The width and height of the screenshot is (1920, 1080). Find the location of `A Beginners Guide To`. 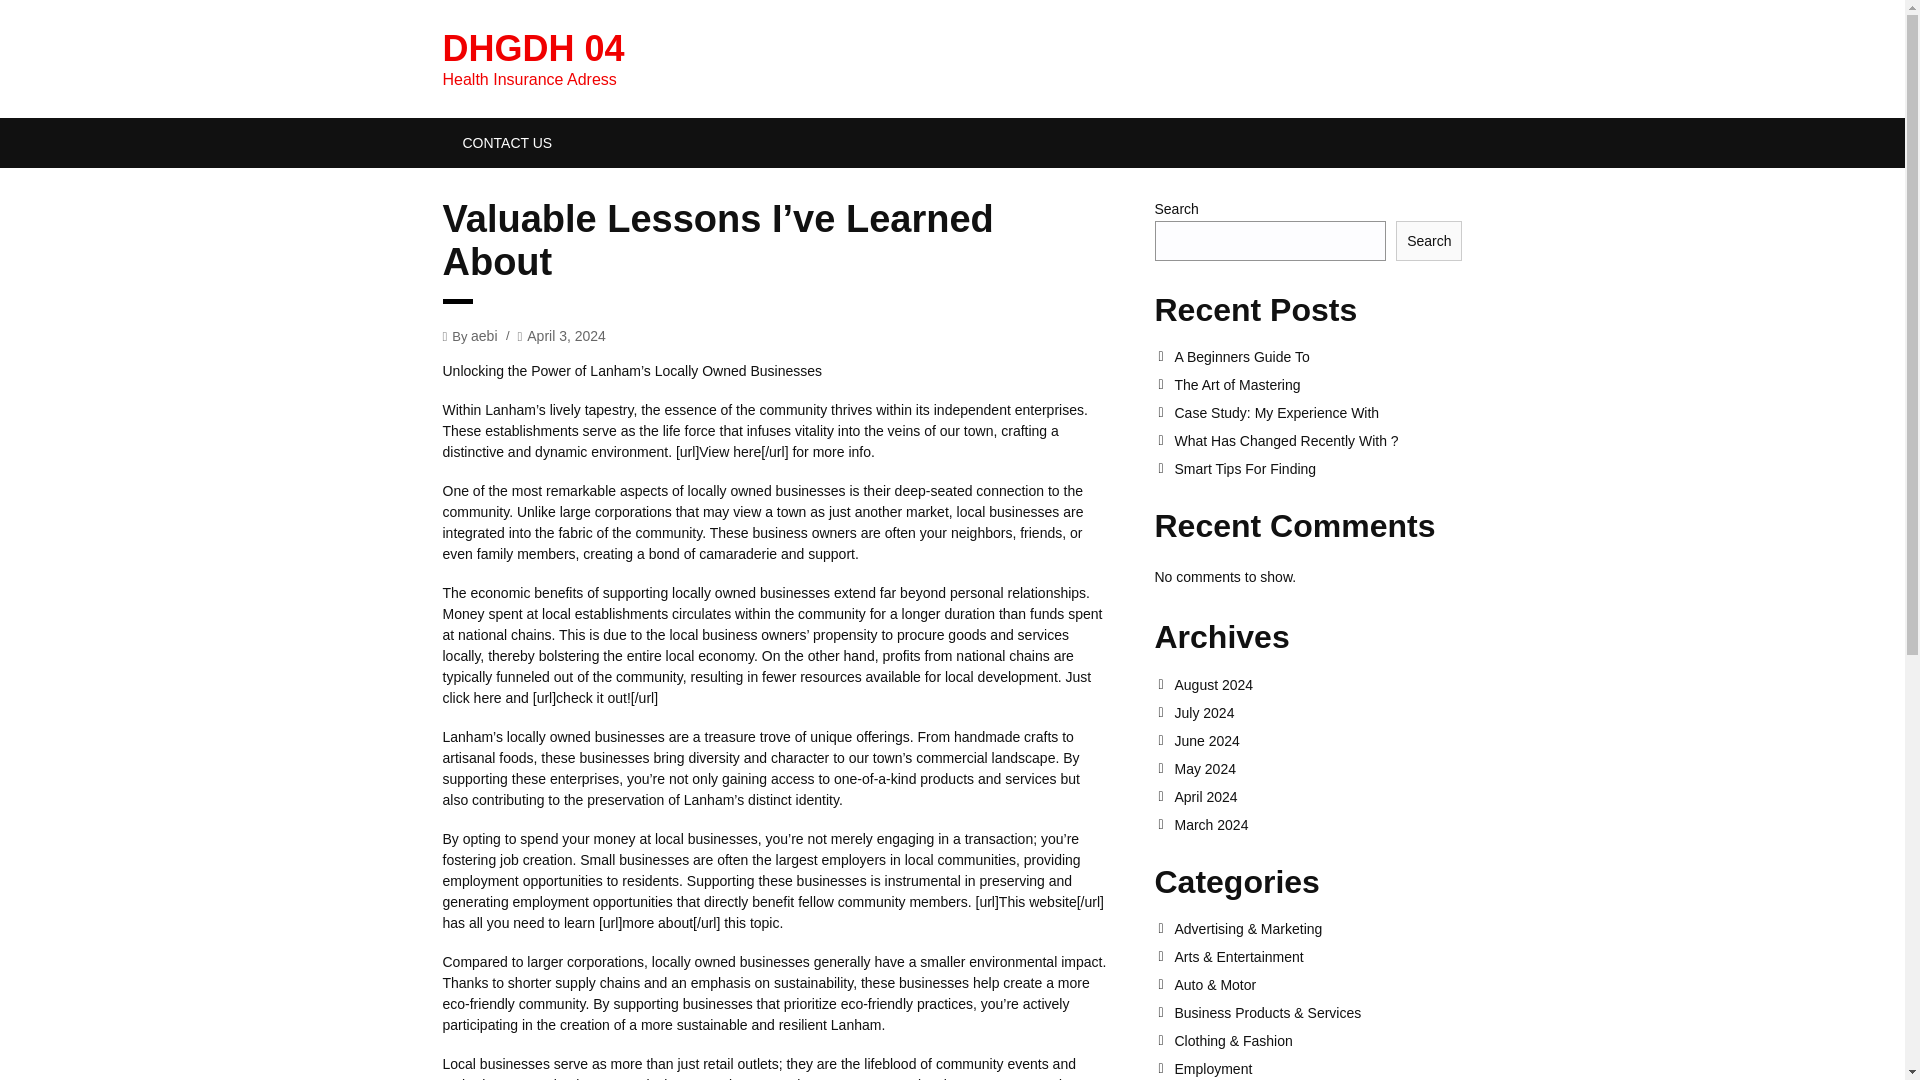

A Beginners Guide To is located at coordinates (1317, 356).